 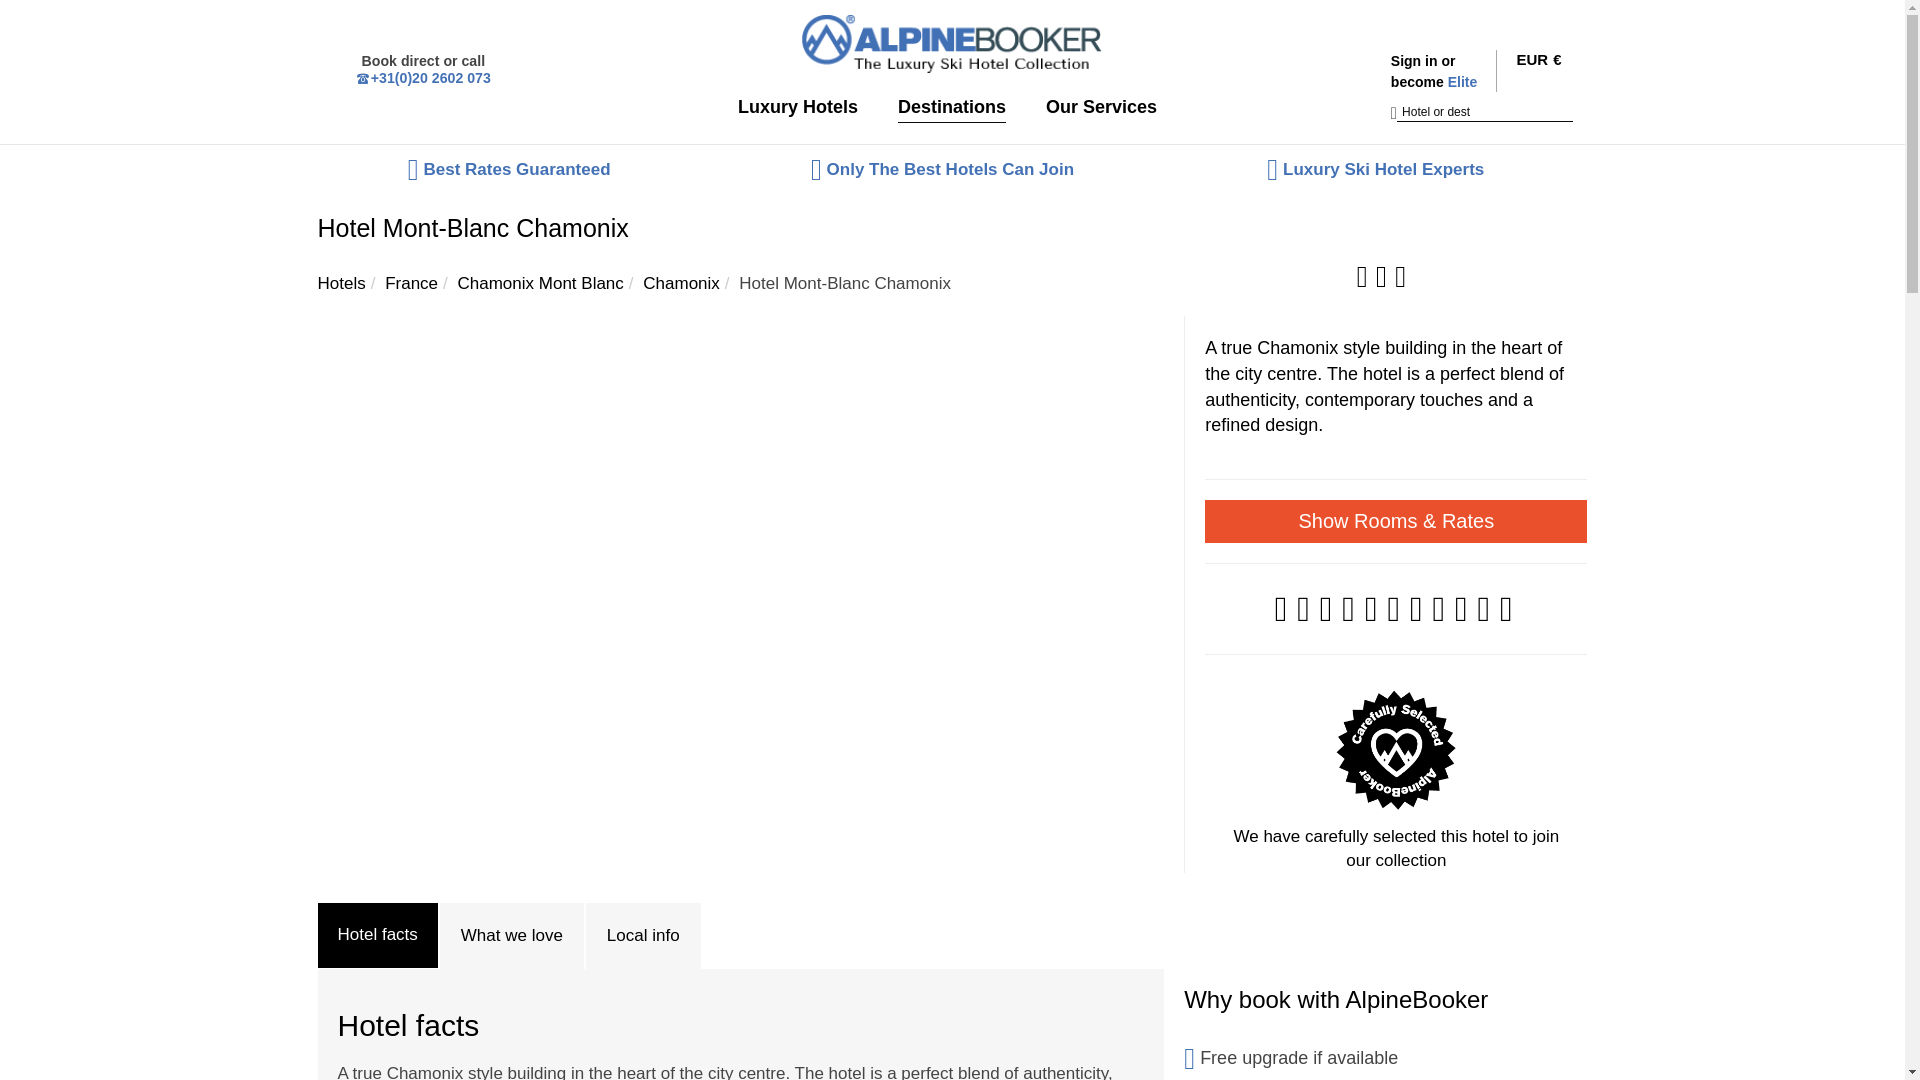 I want to click on  Best Rates Guaranteed, so click(x=519, y=168).